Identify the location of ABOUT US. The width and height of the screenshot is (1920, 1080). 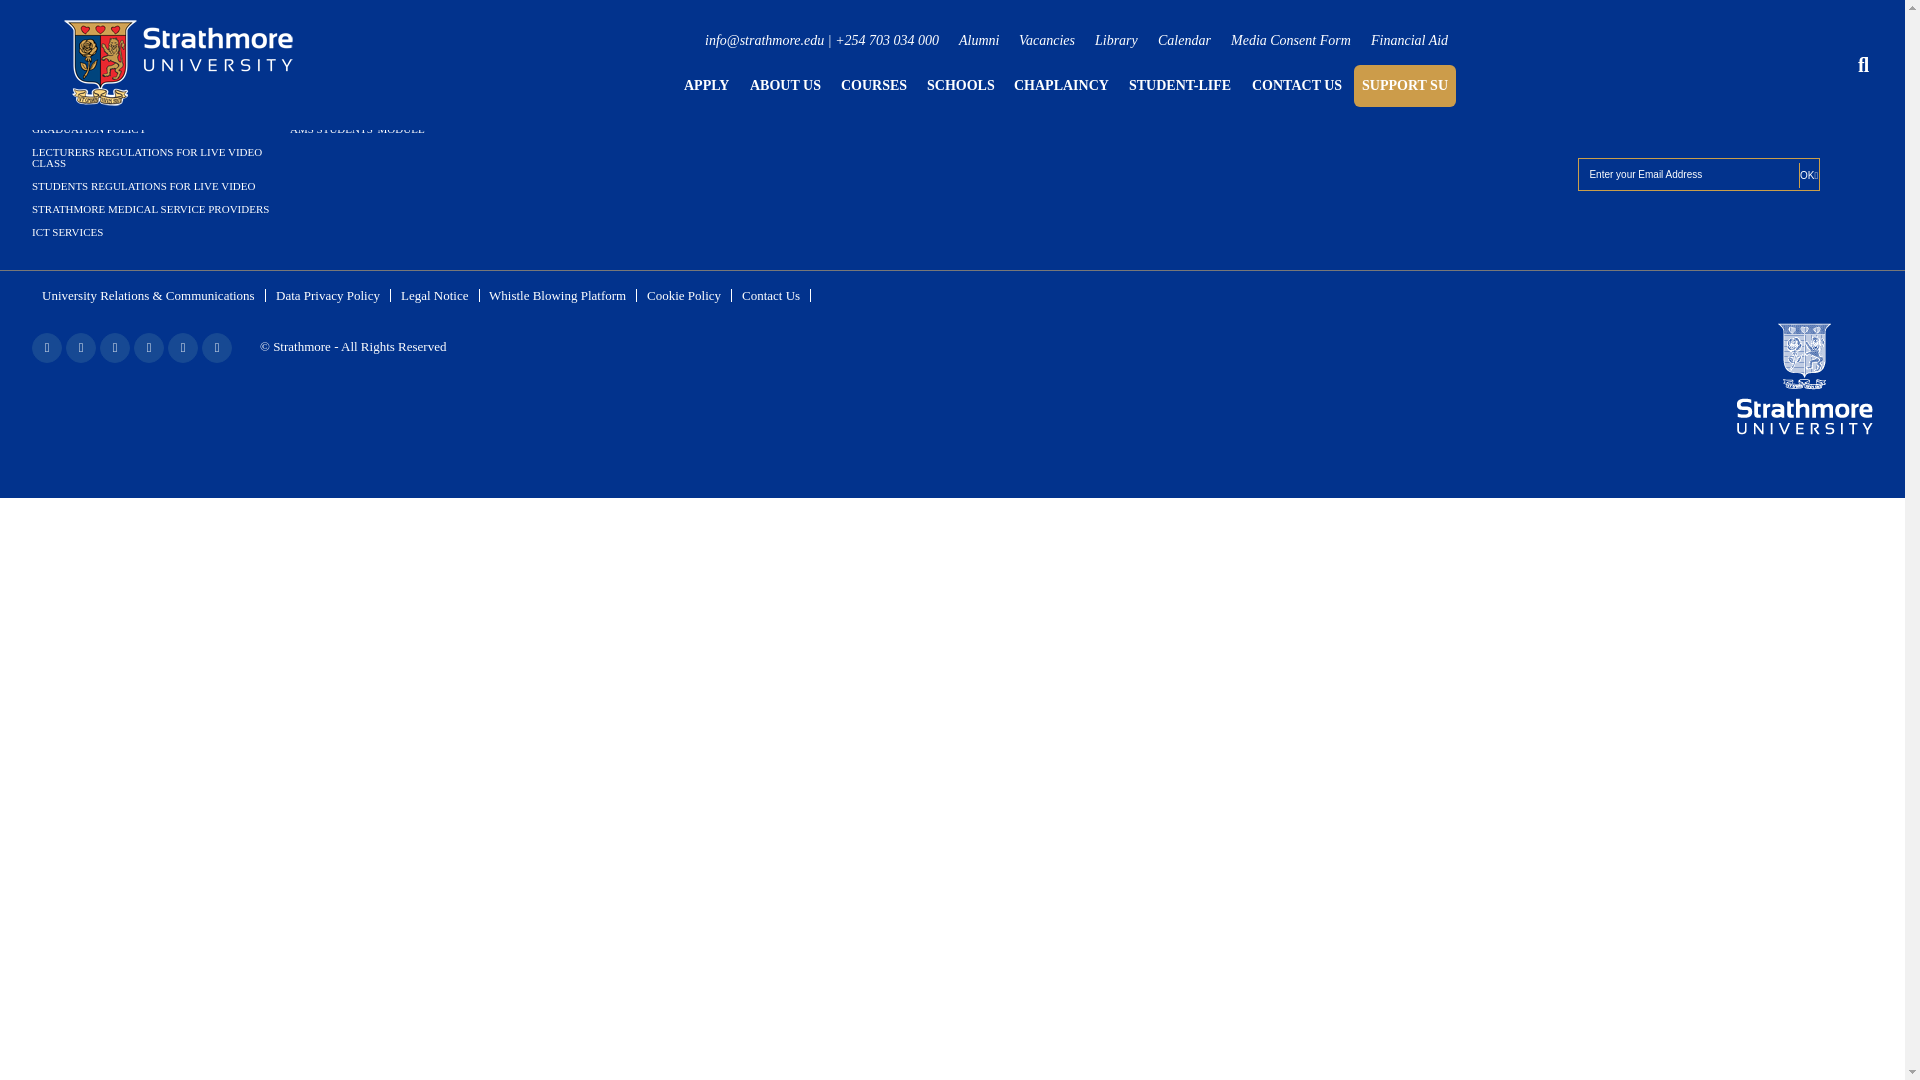
(786, 85).